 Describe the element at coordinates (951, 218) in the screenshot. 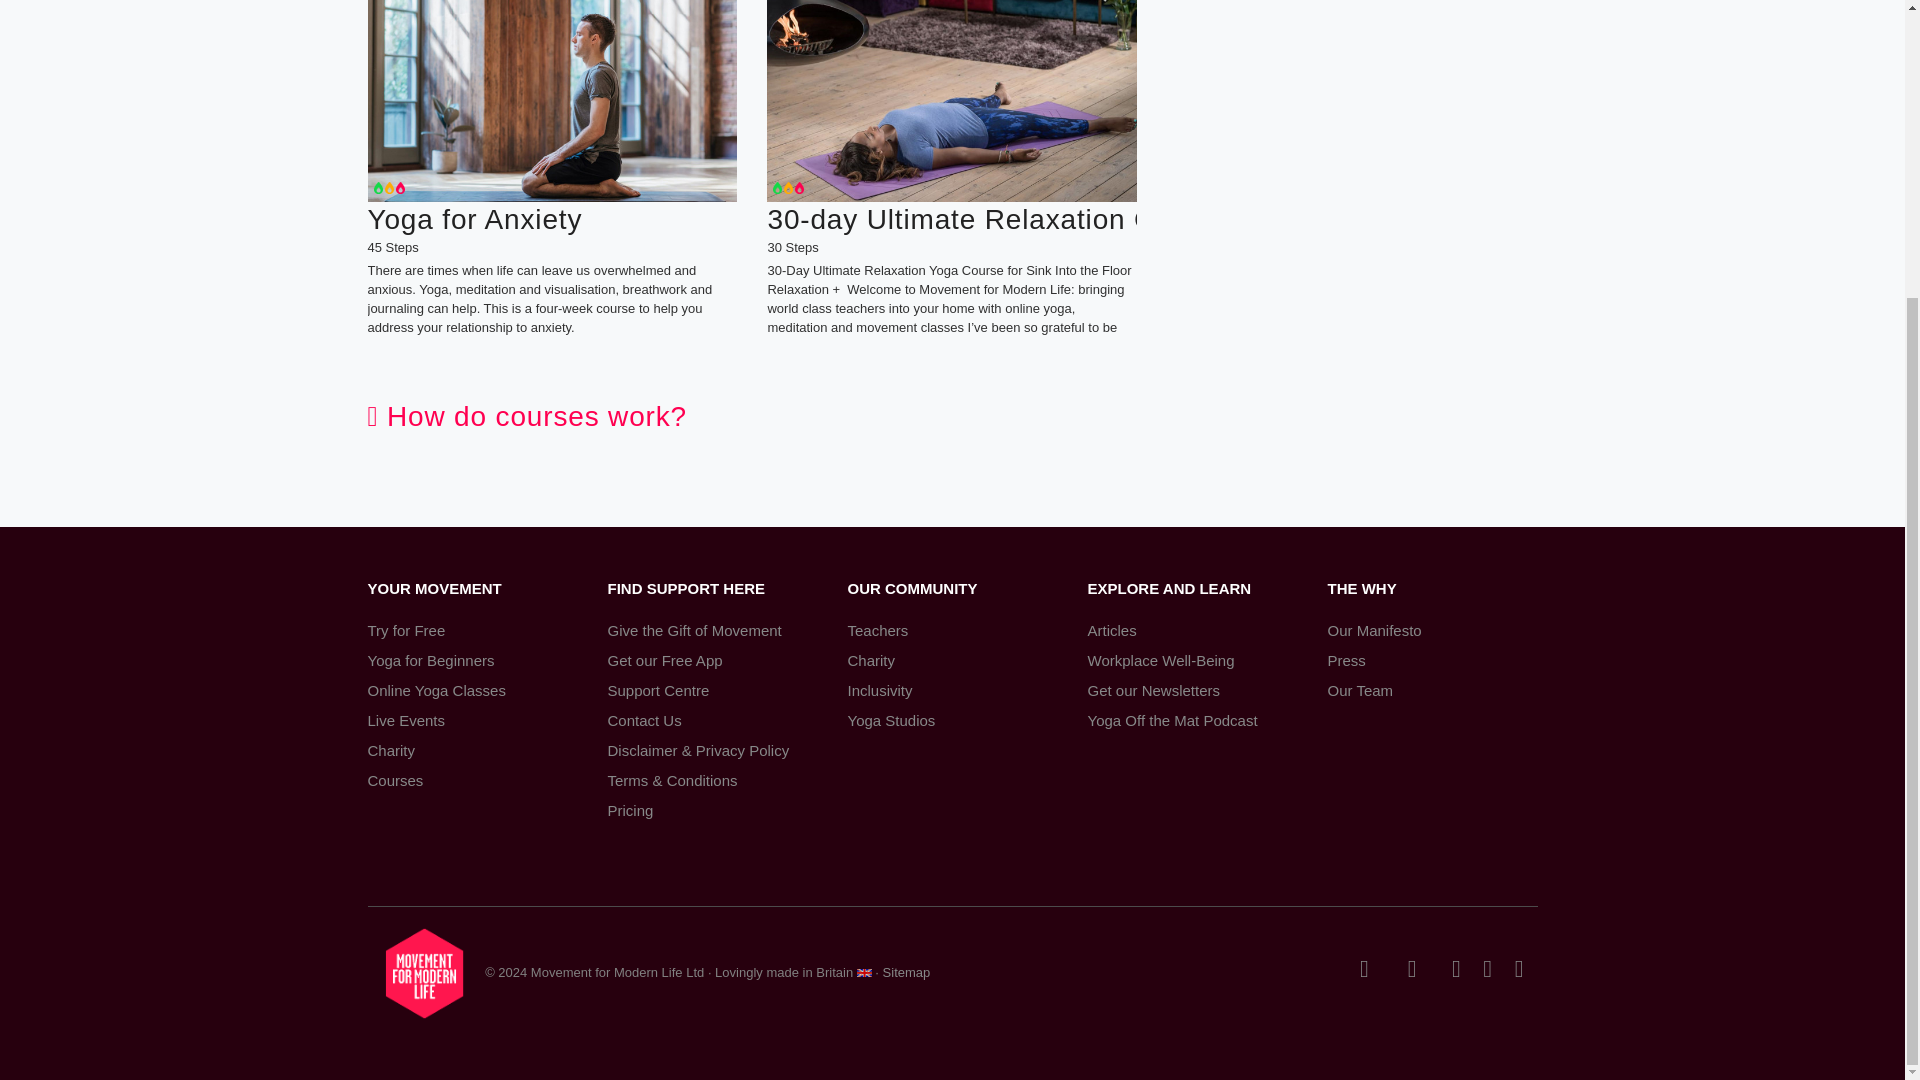

I see `30-day Ultimate Relaxation Course` at that location.